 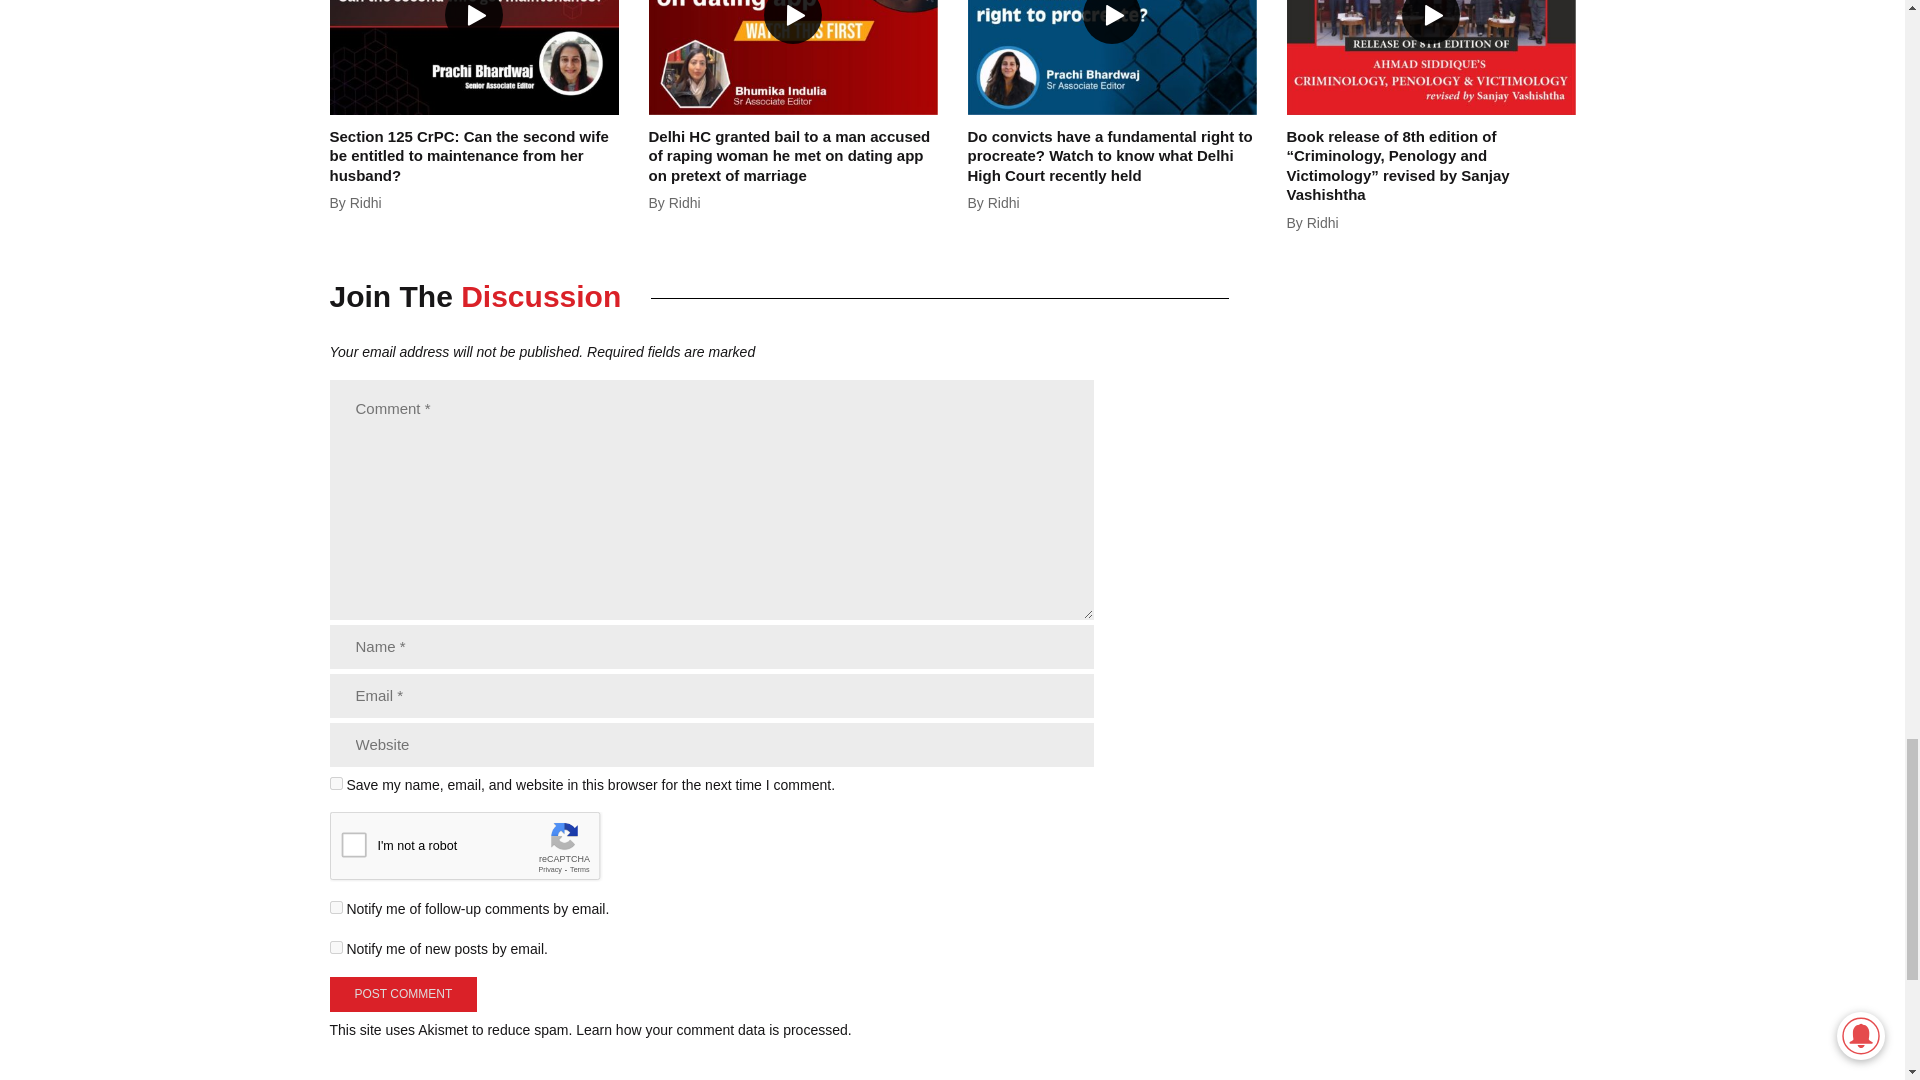 What do you see at coordinates (336, 946) in the screenshot?
I see `subscribe` at bounding box center [336, 946].